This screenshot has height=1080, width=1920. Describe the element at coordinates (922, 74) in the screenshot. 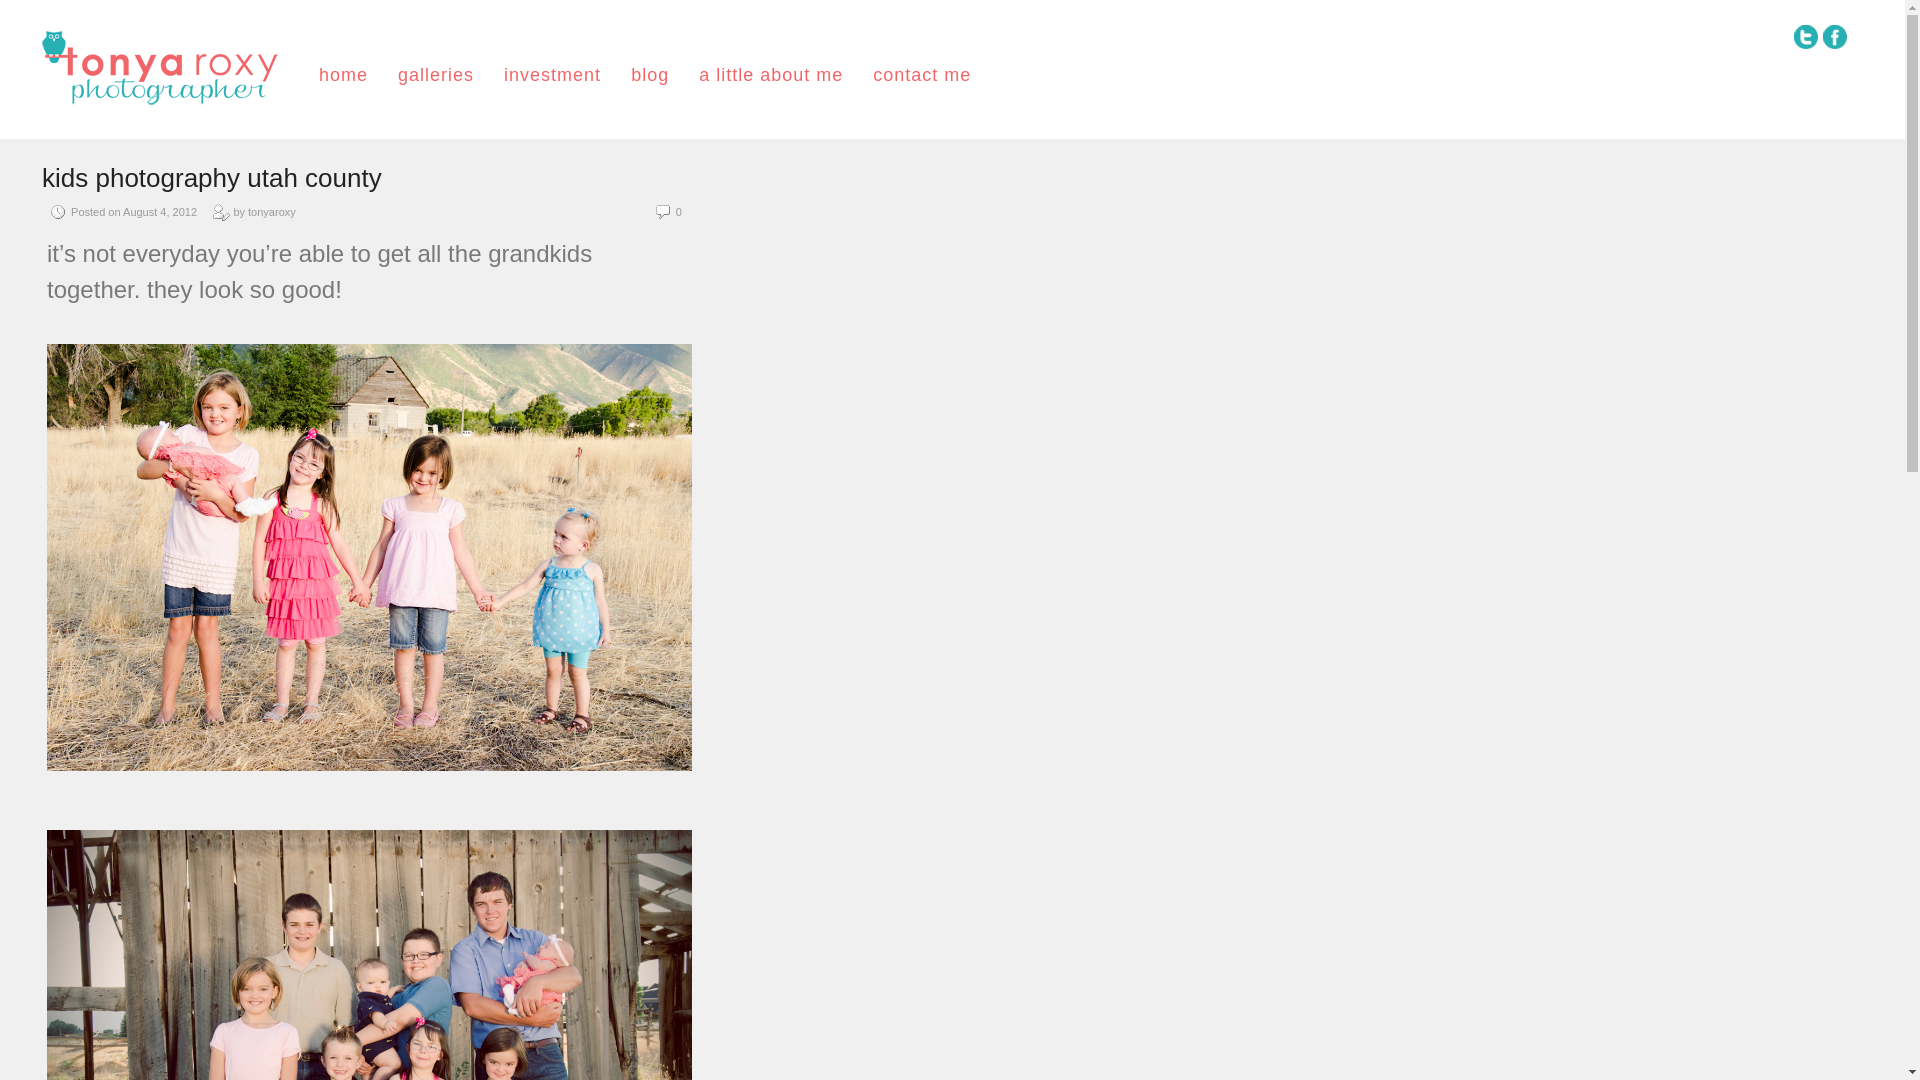

I see `contact me` at that location.